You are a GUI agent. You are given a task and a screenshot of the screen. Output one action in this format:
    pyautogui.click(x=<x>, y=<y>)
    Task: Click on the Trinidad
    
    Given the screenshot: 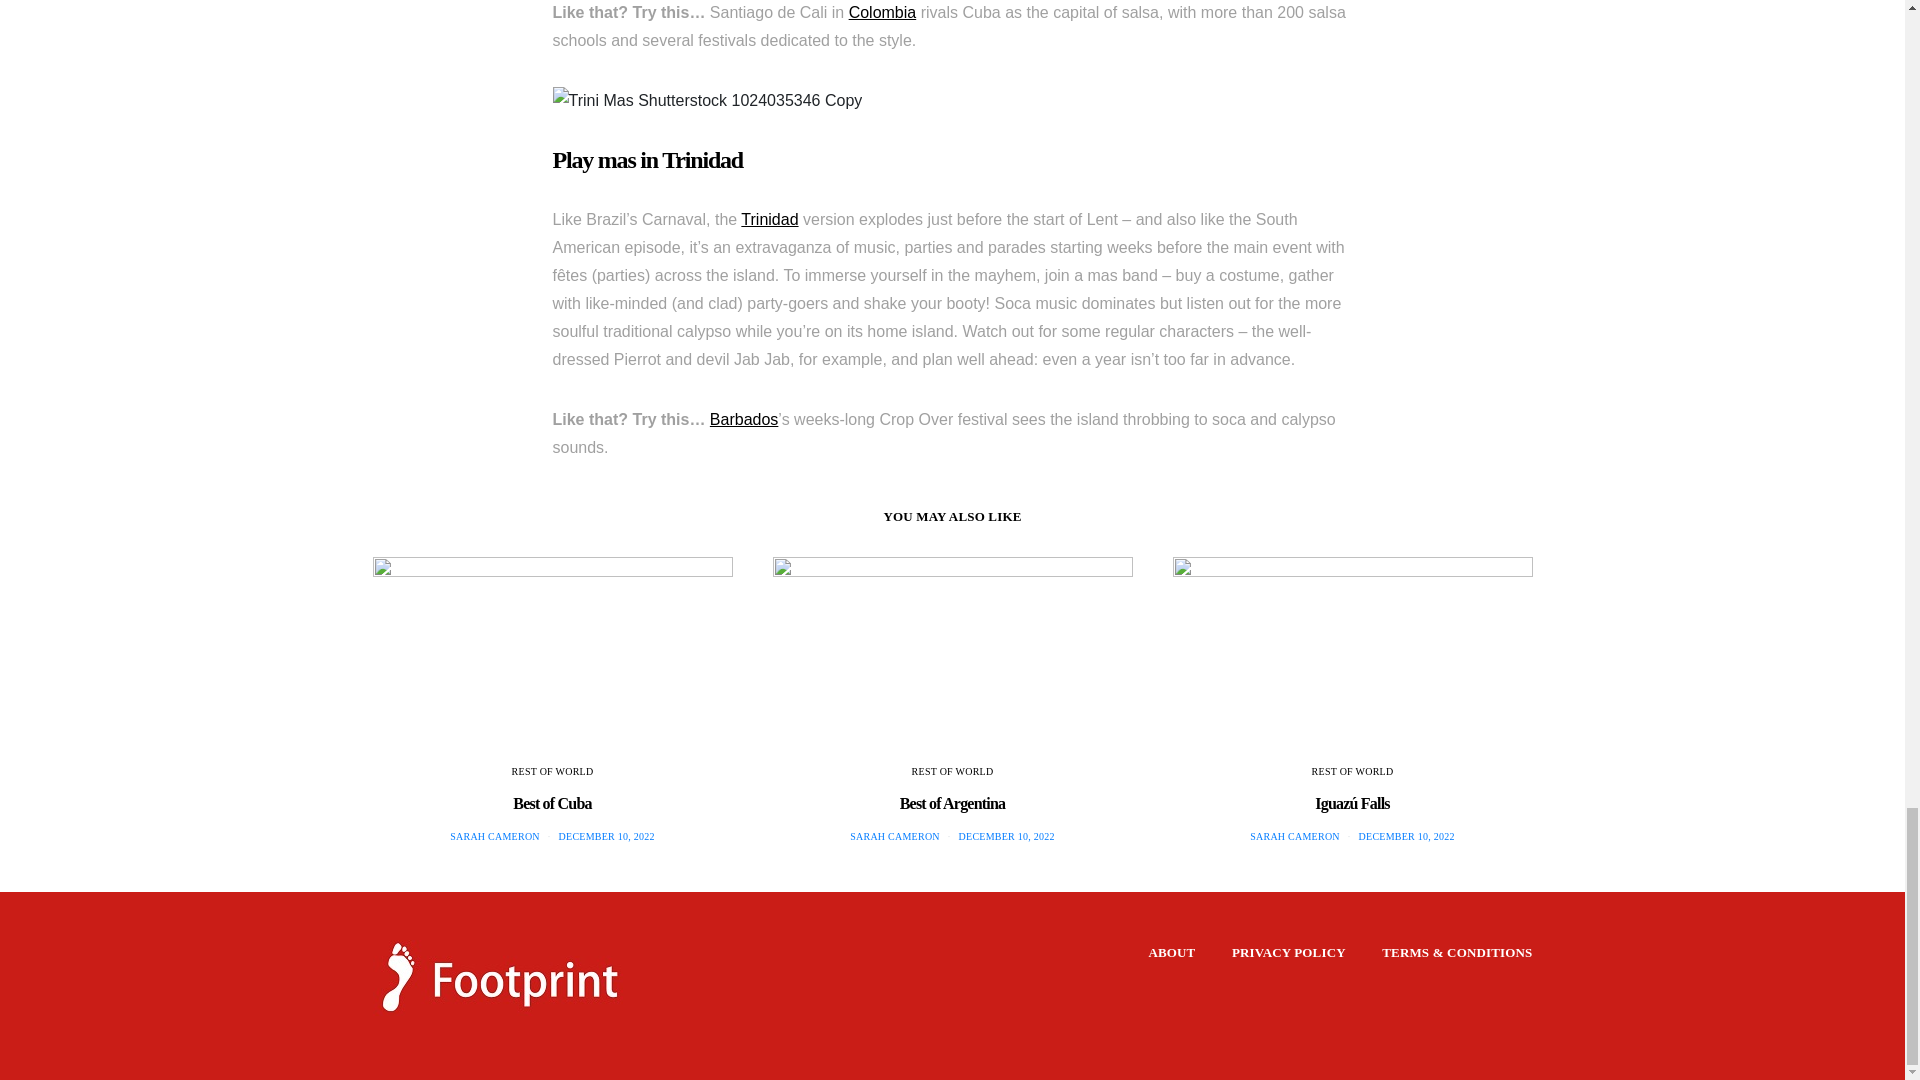 What is the action you would take?
    pyautogui.click(x=770, y=218)
    